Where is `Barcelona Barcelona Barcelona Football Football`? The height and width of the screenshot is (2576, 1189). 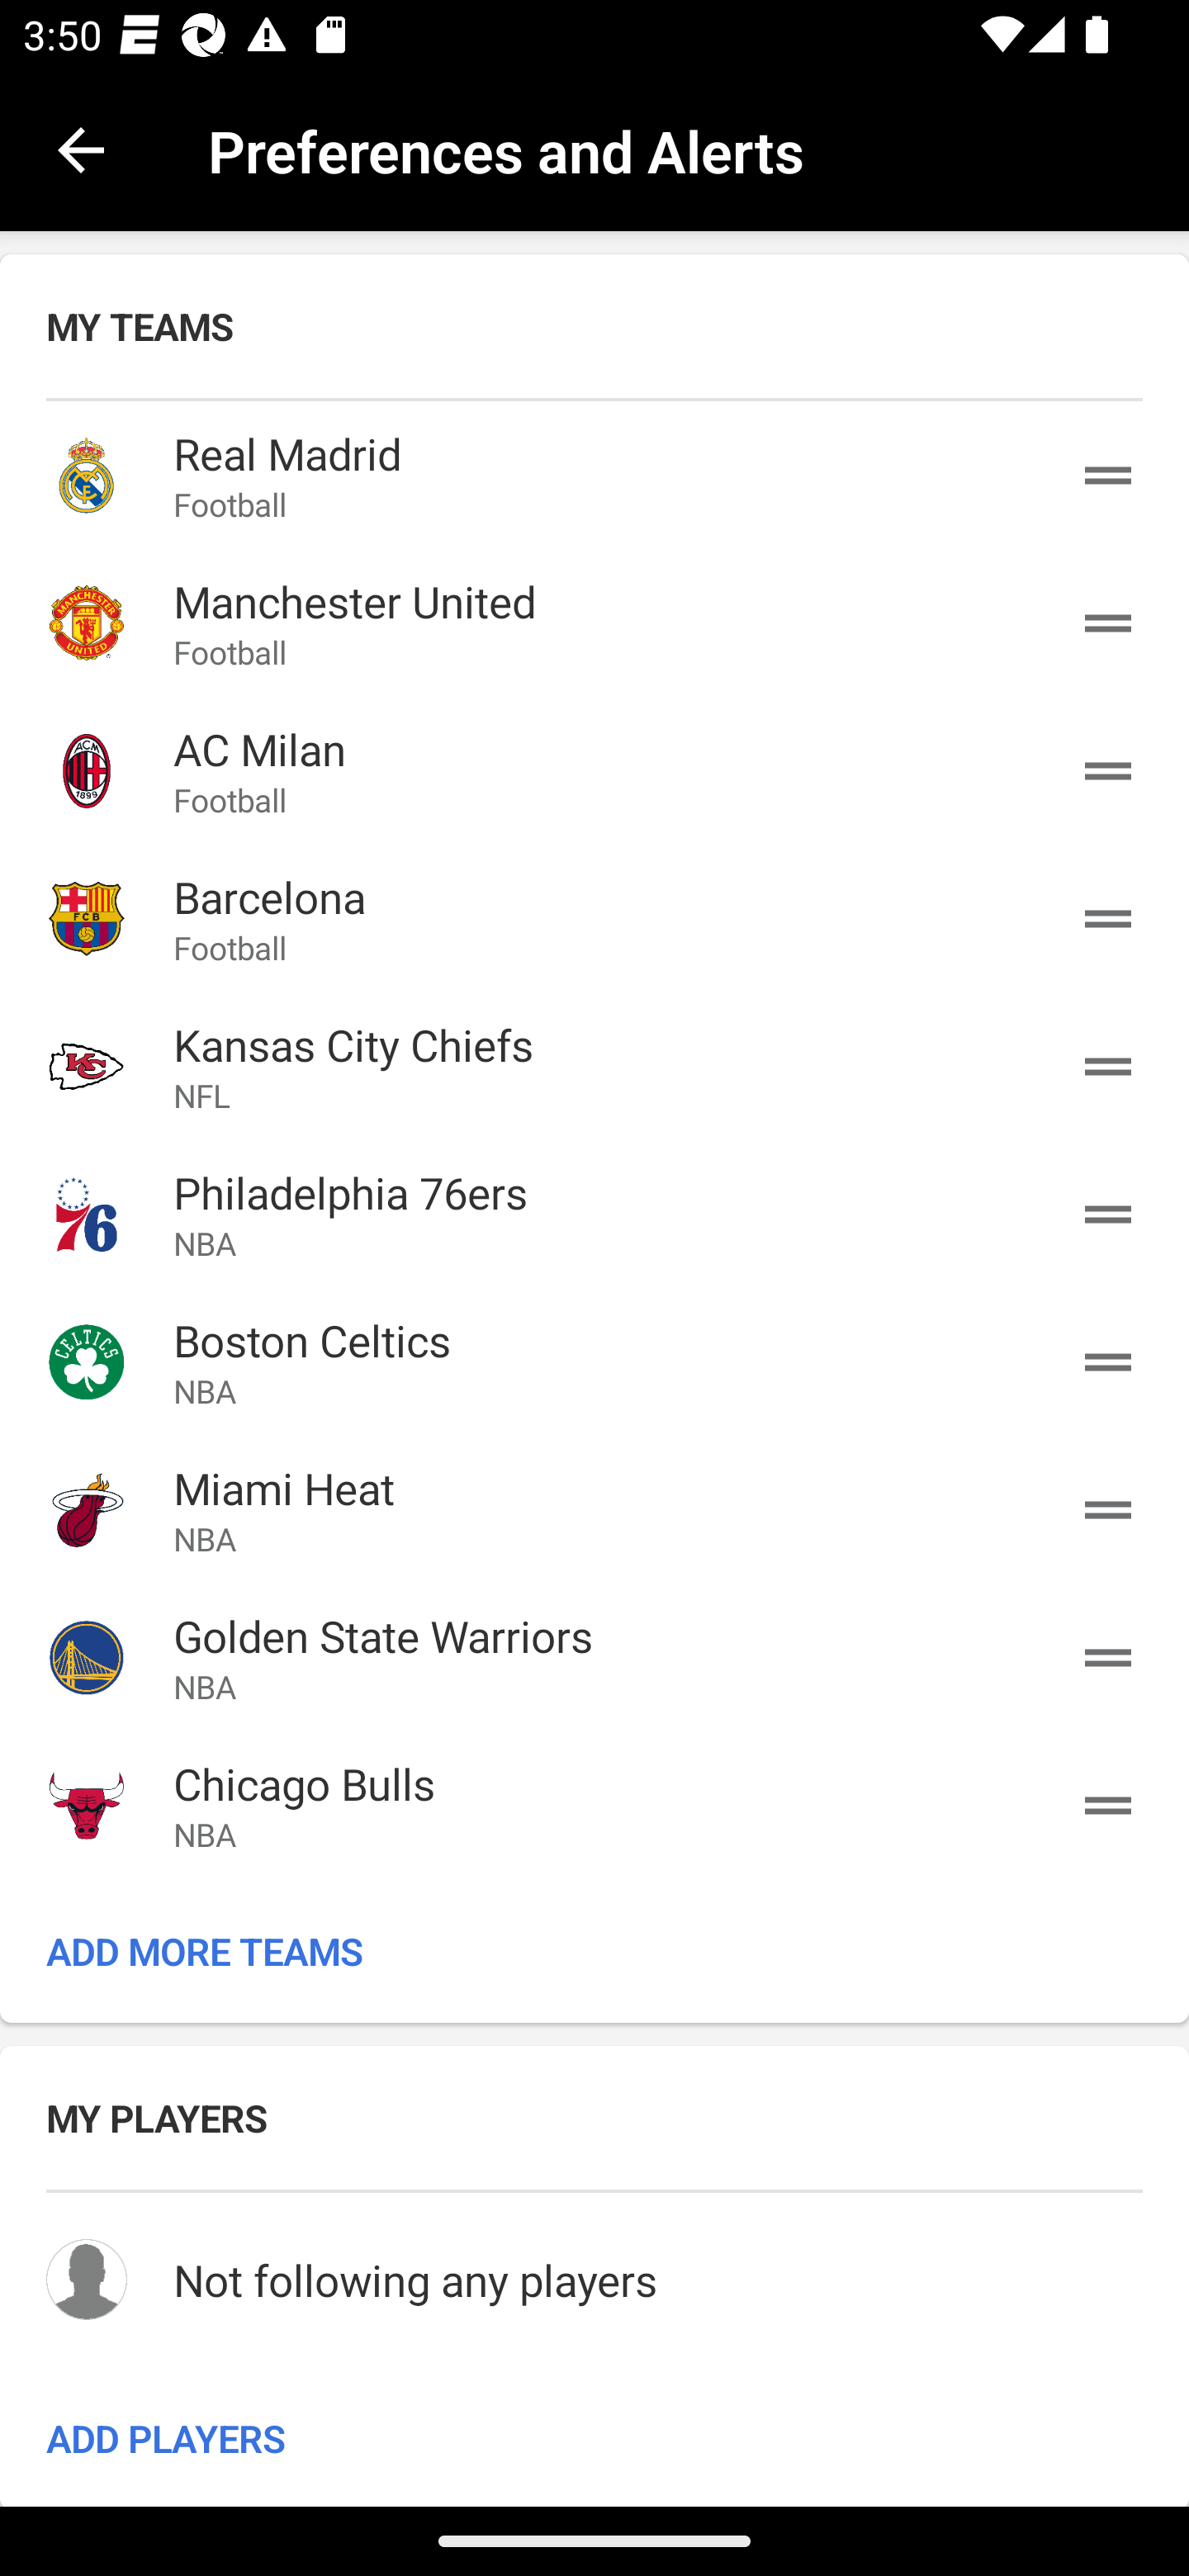 Barcelona Barcelona Barcelona Football Football is located at coordinates (594, 918).